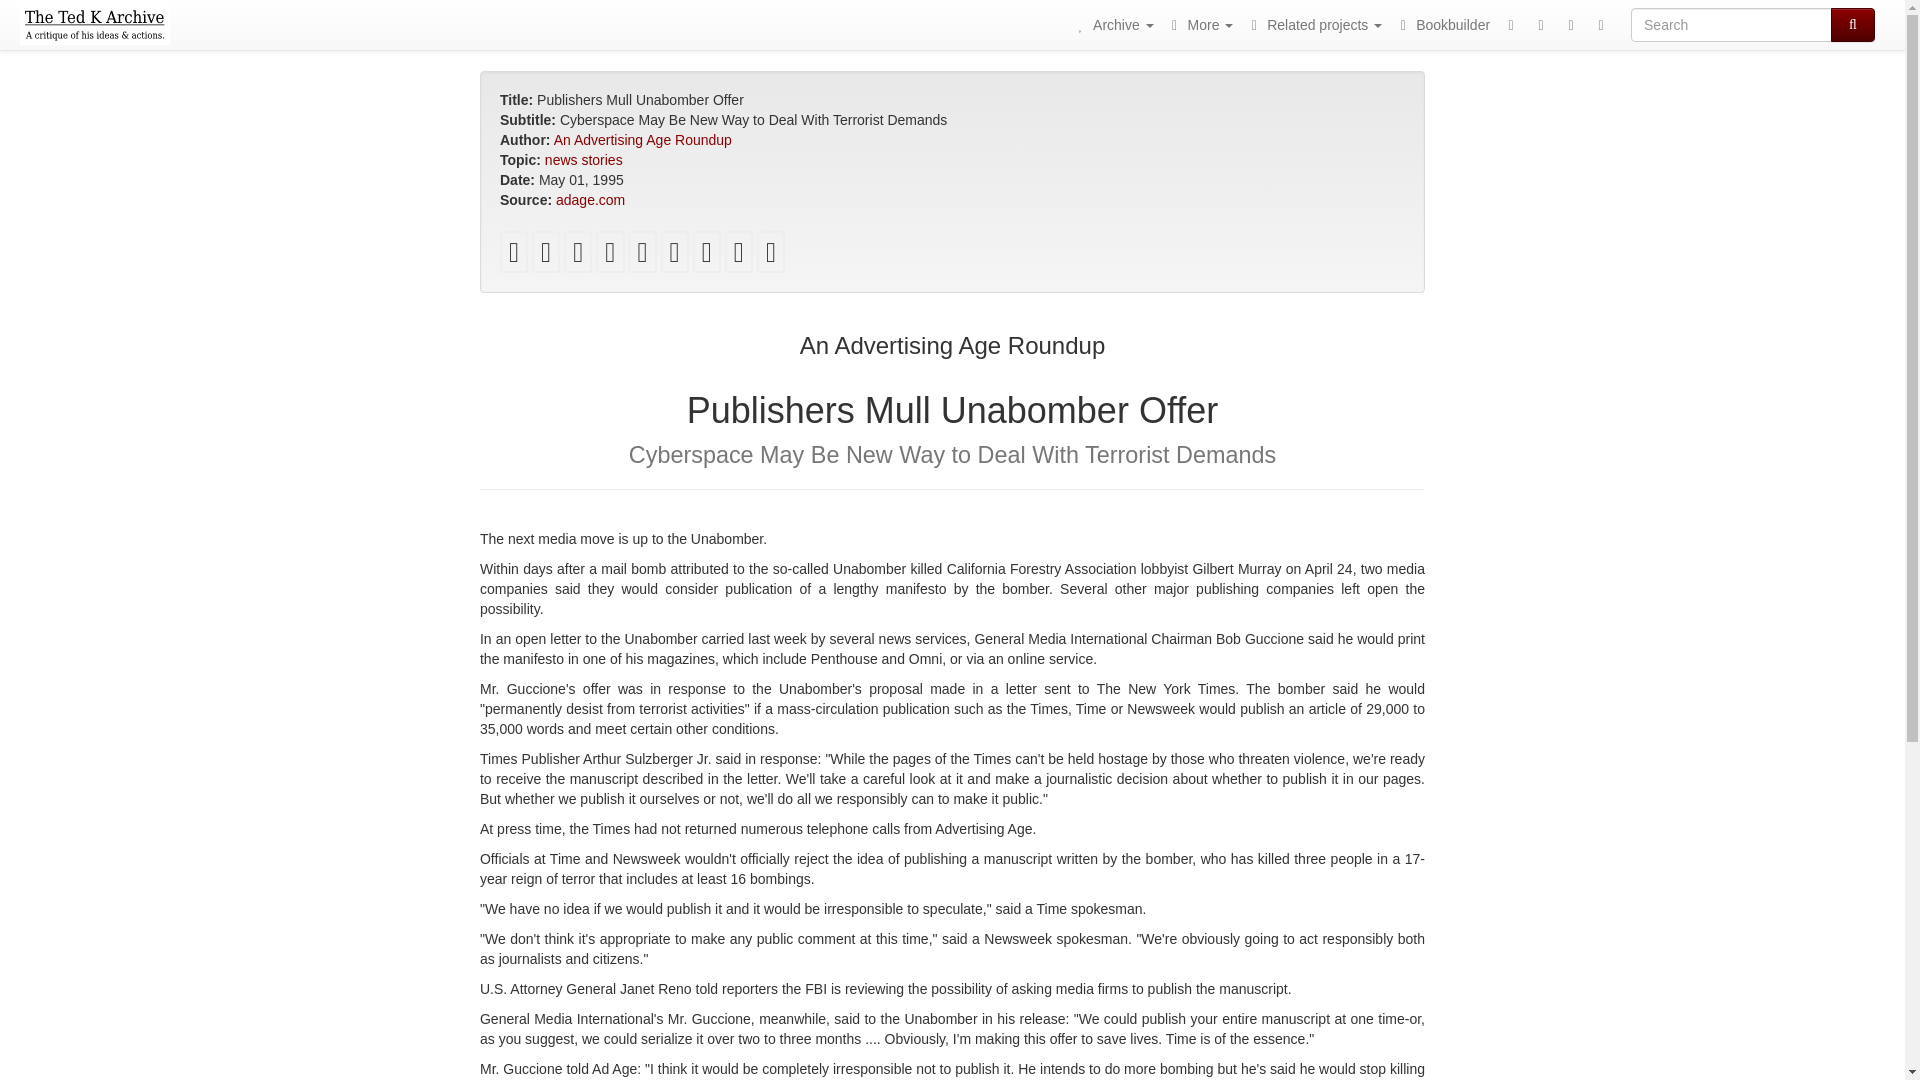  Describe the element at coordinates (1442, 24) in the screenshot. I see `Bookbuilder` at that location.